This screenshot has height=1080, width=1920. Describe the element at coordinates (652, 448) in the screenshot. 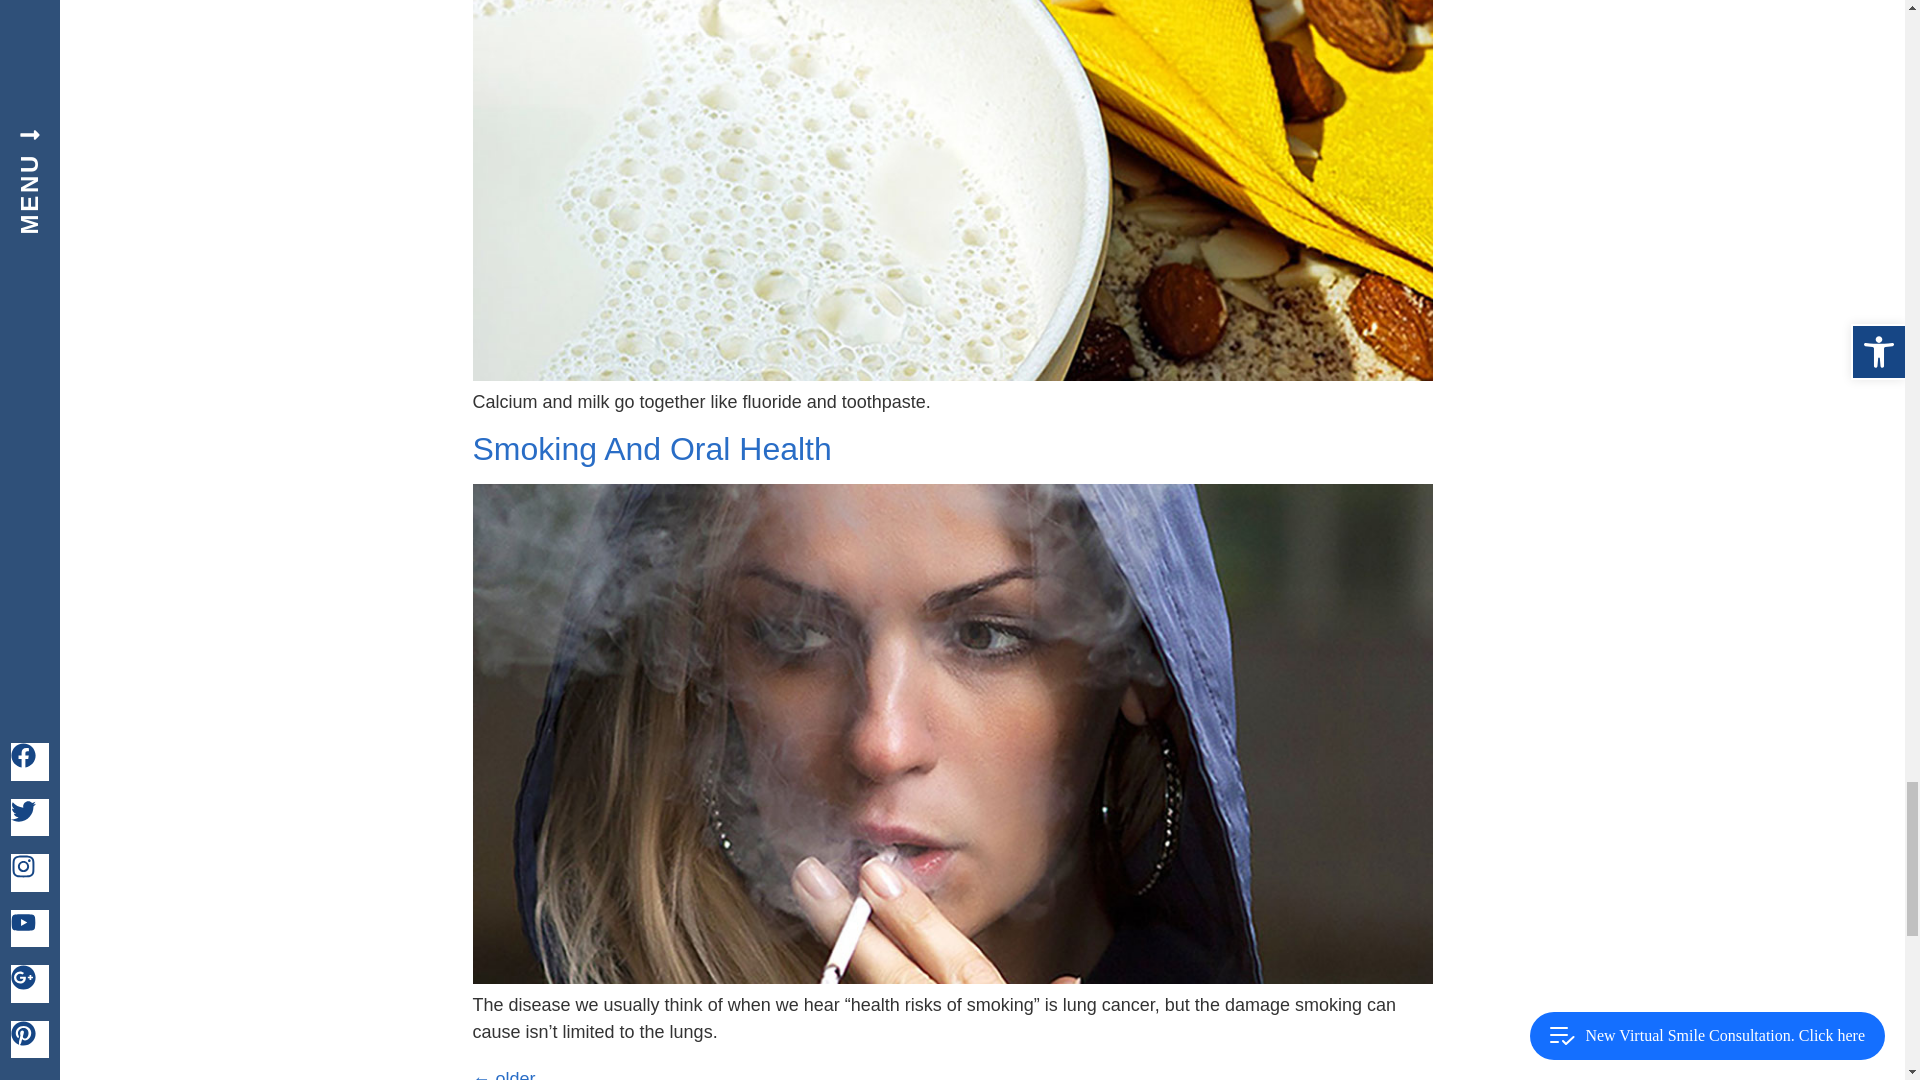

I see `Smoking And Oral Health` at that location.